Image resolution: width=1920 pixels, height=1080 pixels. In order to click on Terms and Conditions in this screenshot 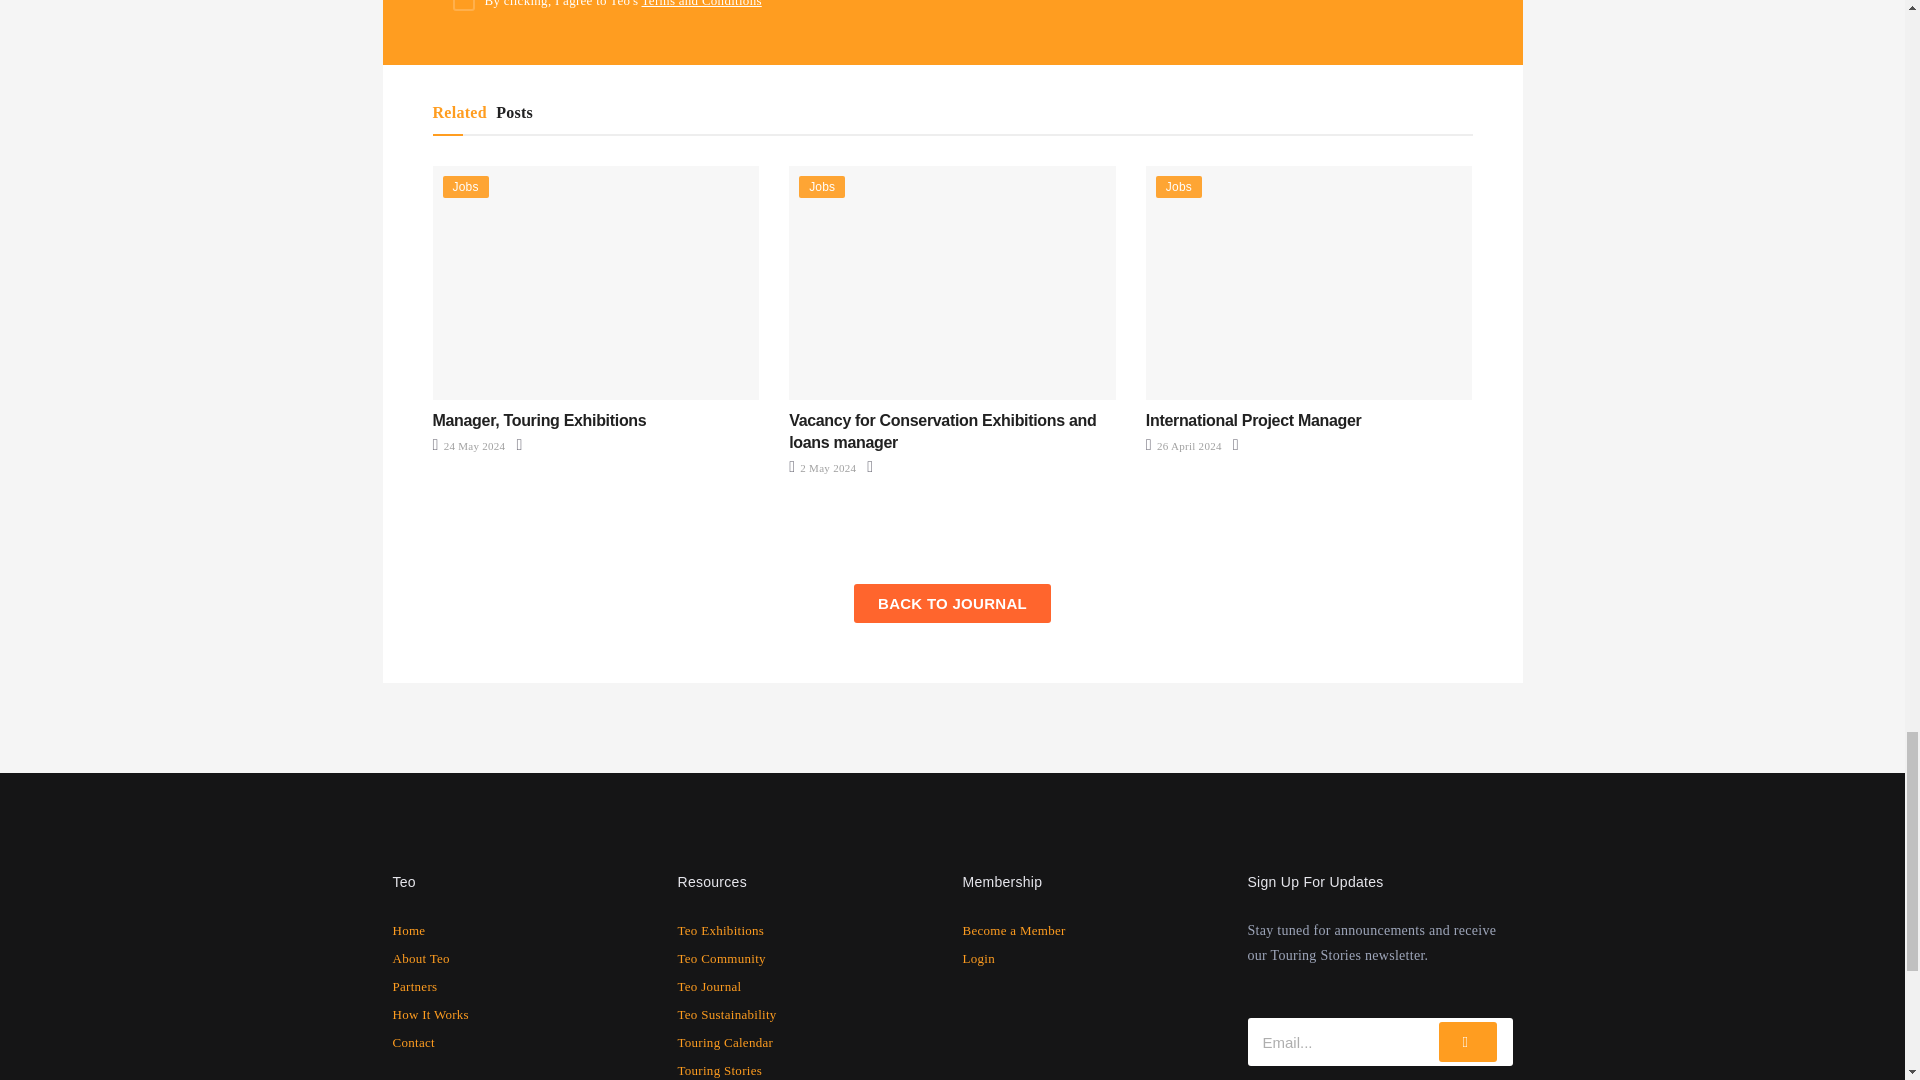, I will do `click(702, 4)`.